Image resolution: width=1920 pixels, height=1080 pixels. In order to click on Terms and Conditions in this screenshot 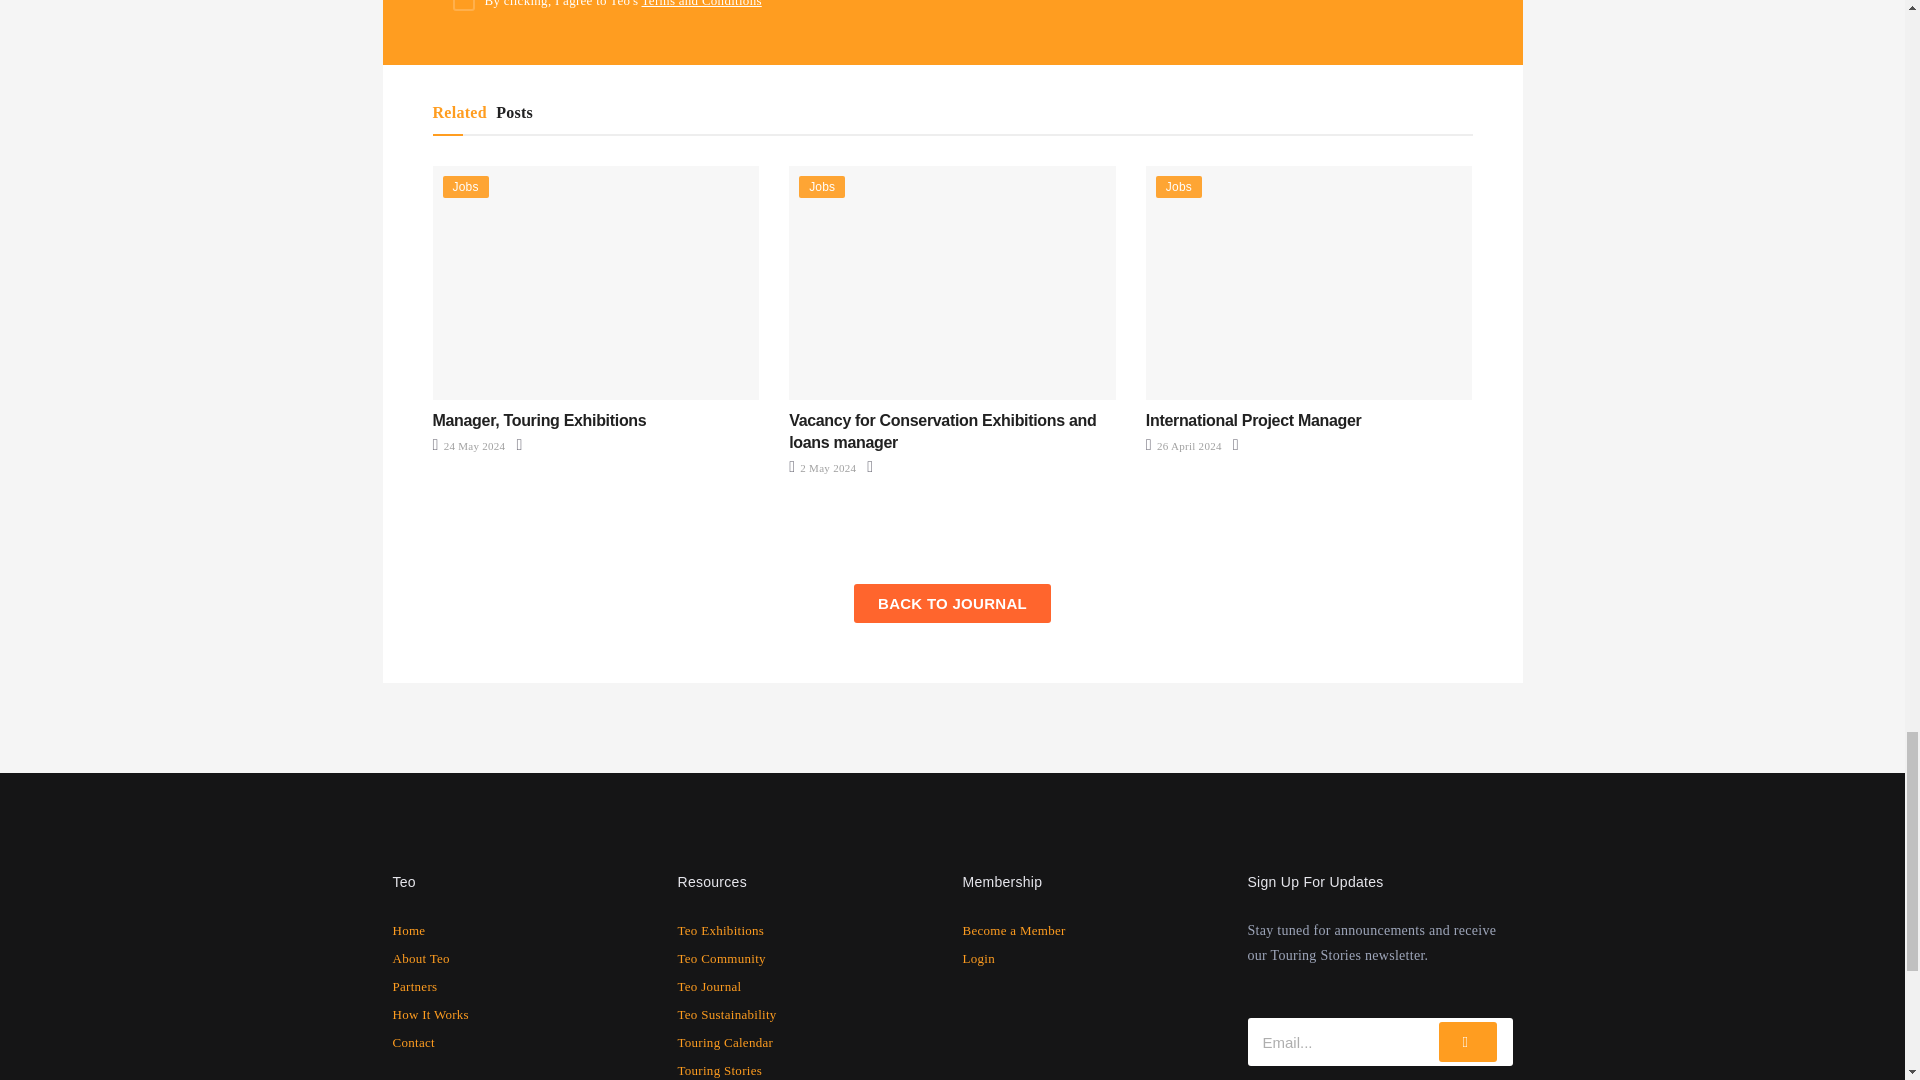, I will do `click(702, 4)`.